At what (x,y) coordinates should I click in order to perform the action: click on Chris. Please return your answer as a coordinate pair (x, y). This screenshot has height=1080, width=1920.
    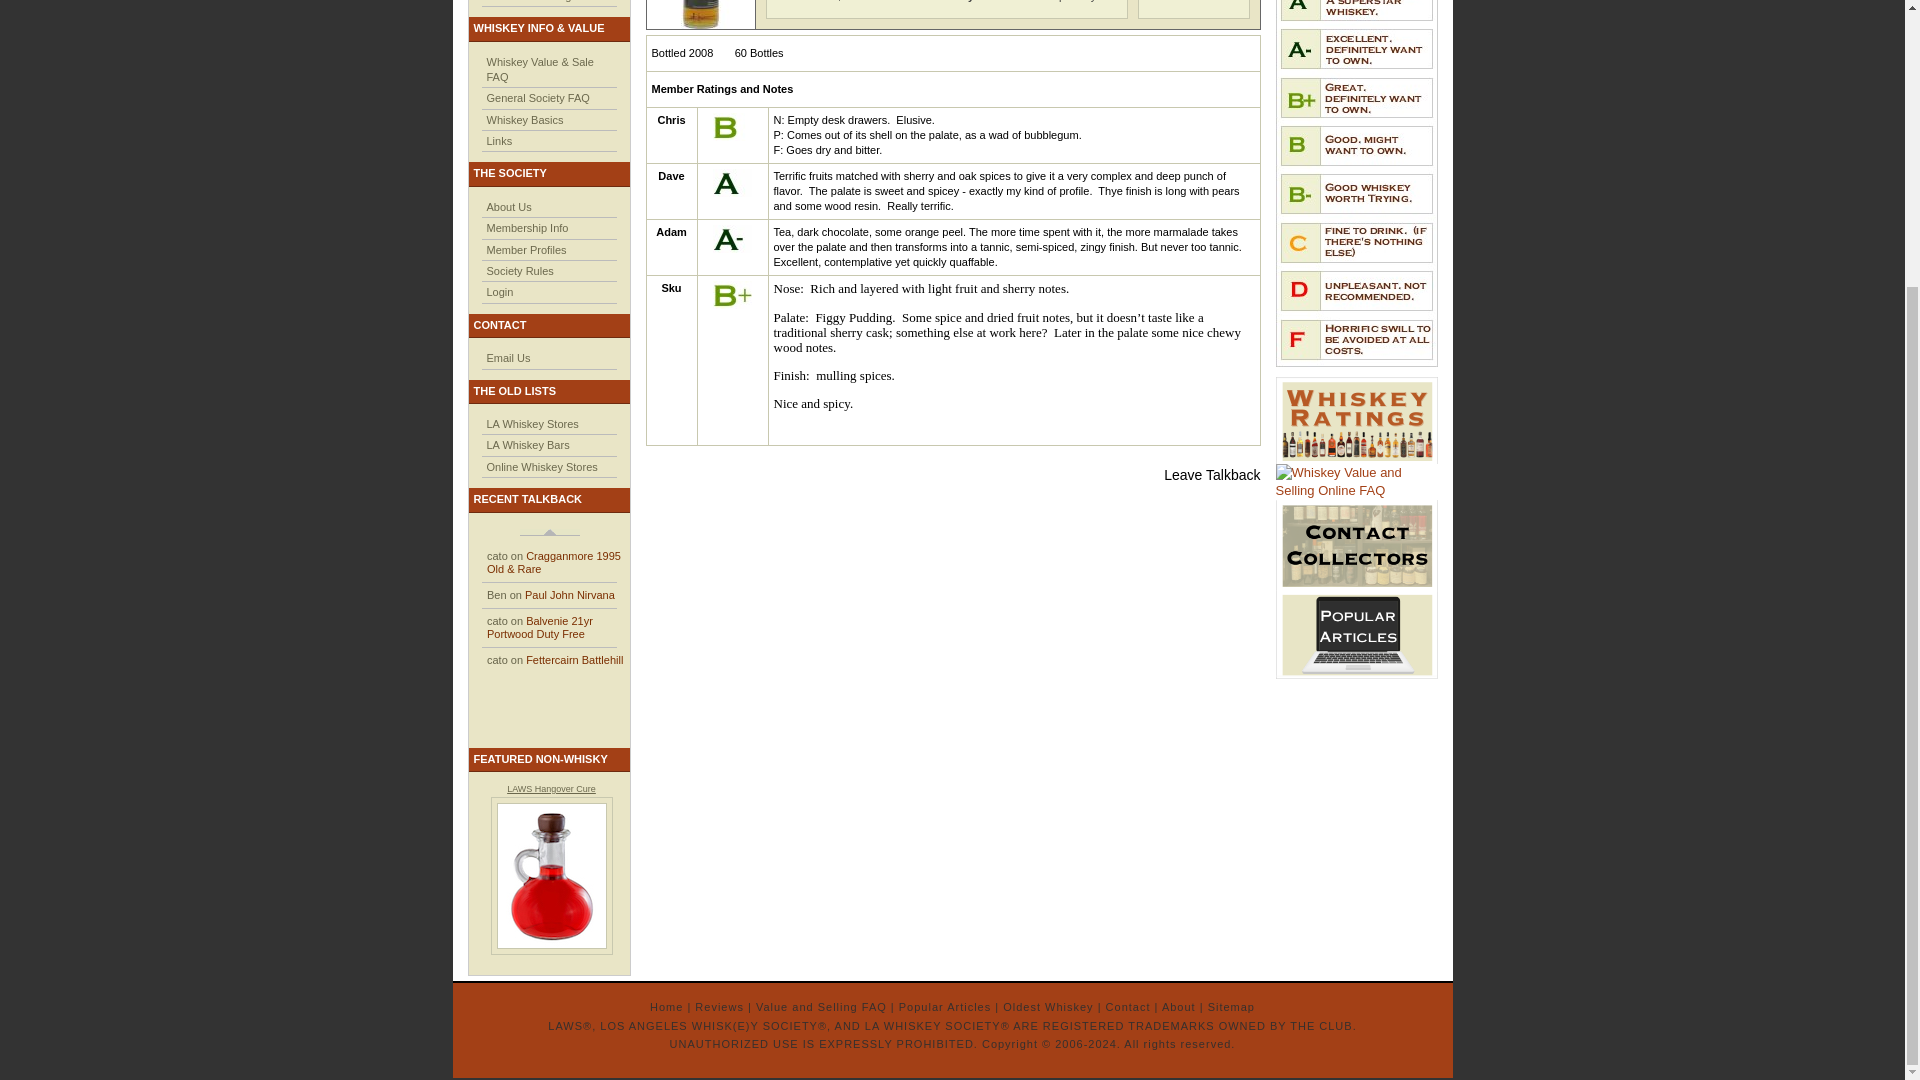
    Looking at the image, I should click on (670, 120).